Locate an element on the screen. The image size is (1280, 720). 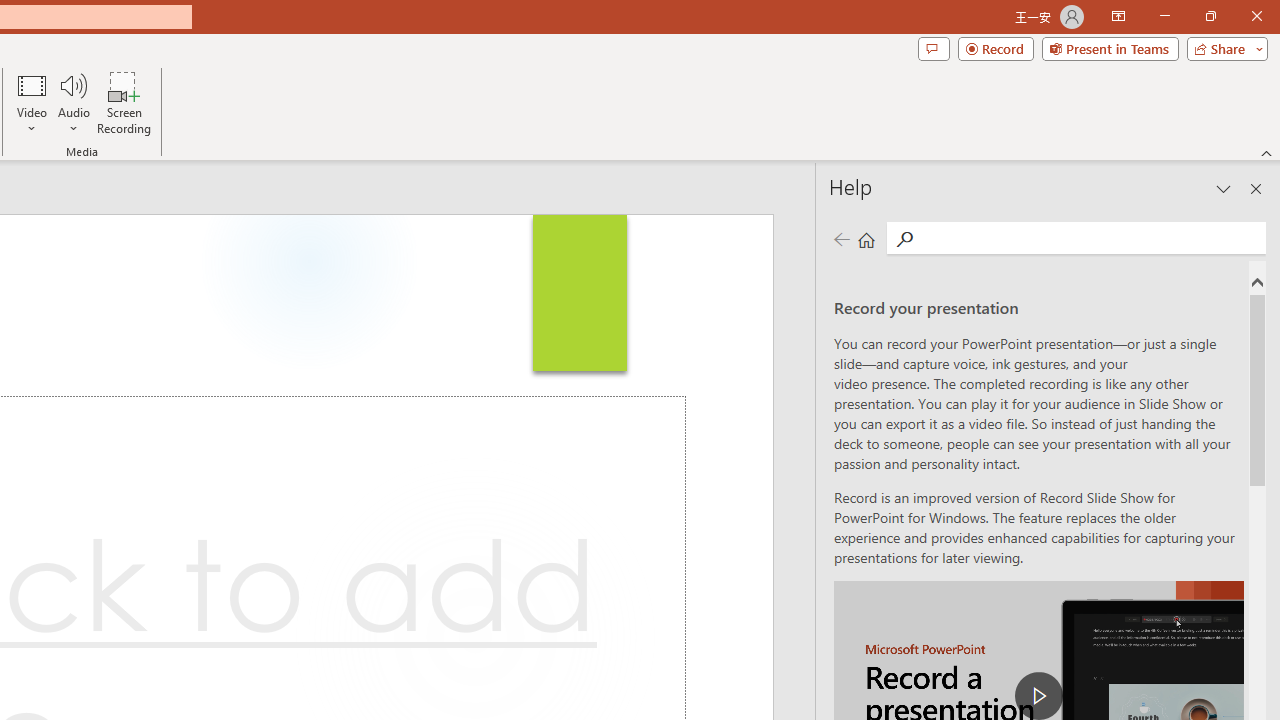
Video is located at coordinates (32, 102).